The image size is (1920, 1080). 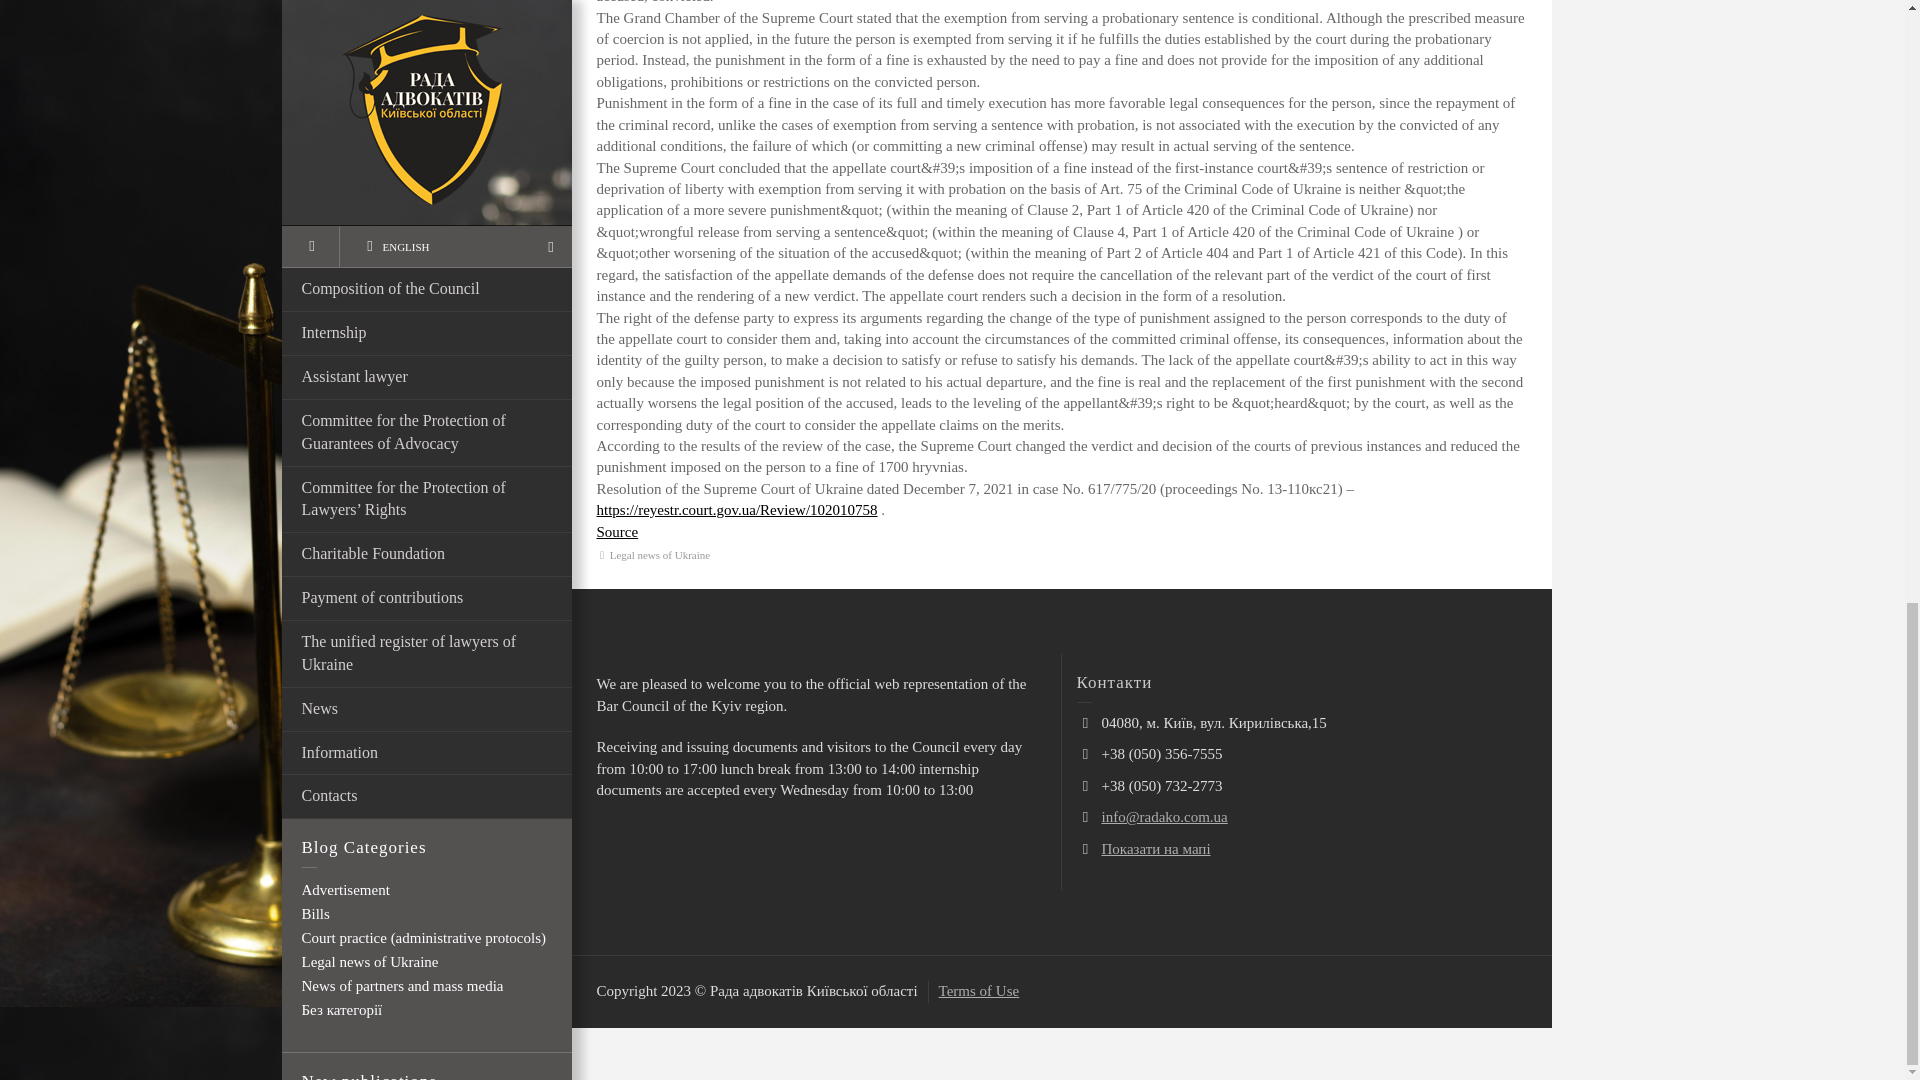 I want to click on Happy birthday to lawyer Nina Chernobay!, so click(x=456, y=3).